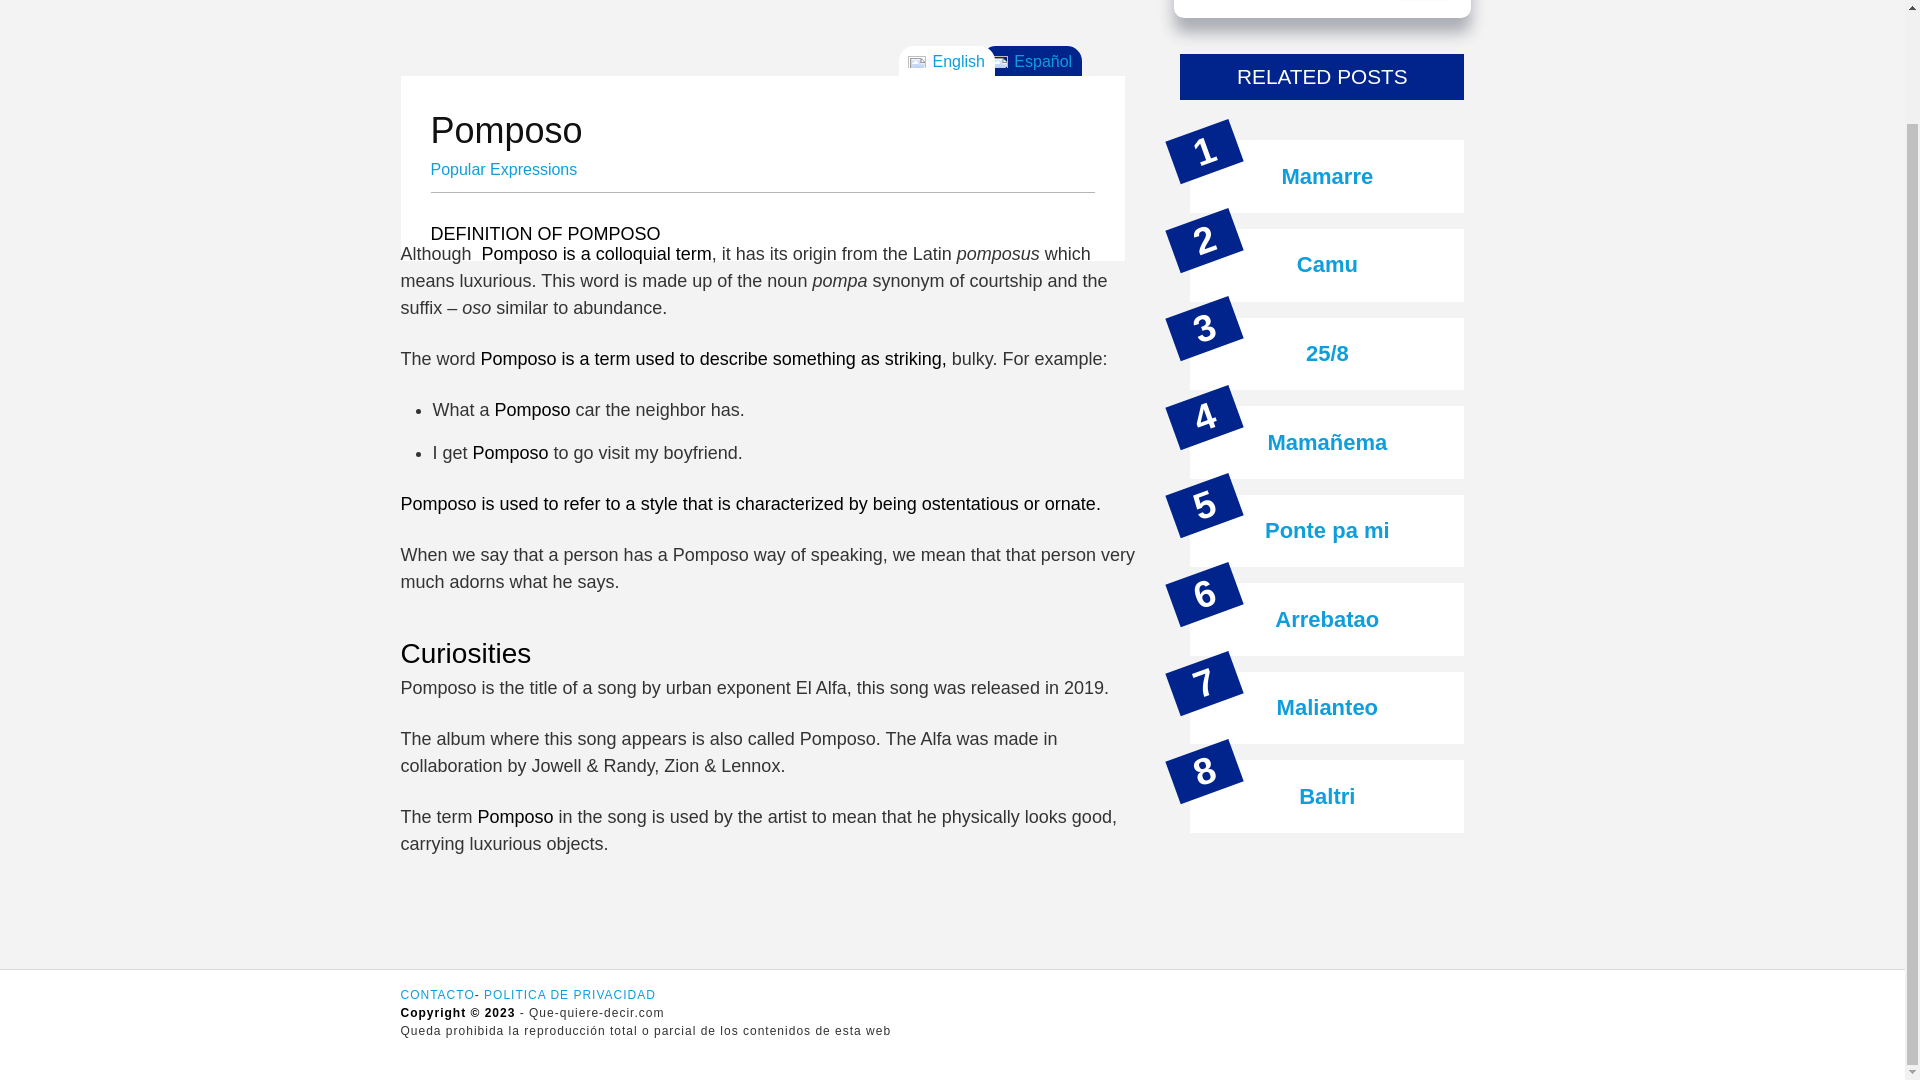 This screenshot has width=1920, height=1080. I want to click on Ponte pa mi, so click(1328, 530).